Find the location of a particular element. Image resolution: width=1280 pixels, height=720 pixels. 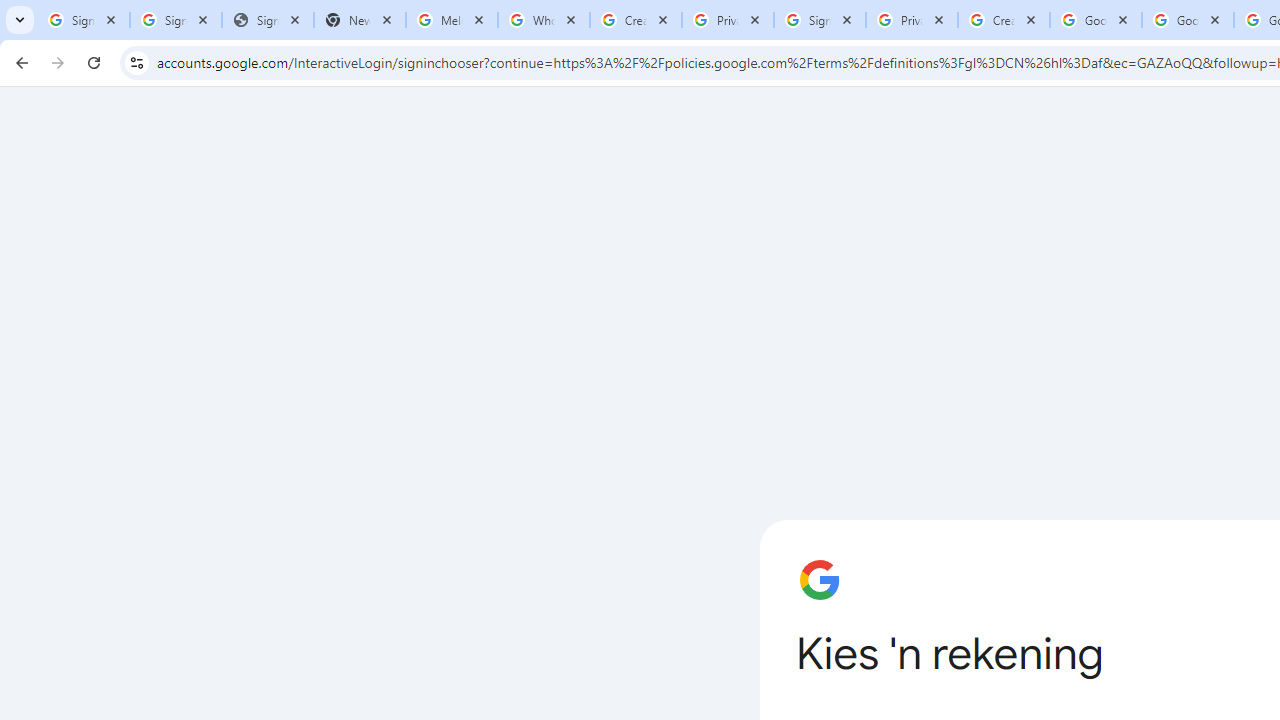

New Tab is located at coordinates (359, 20).